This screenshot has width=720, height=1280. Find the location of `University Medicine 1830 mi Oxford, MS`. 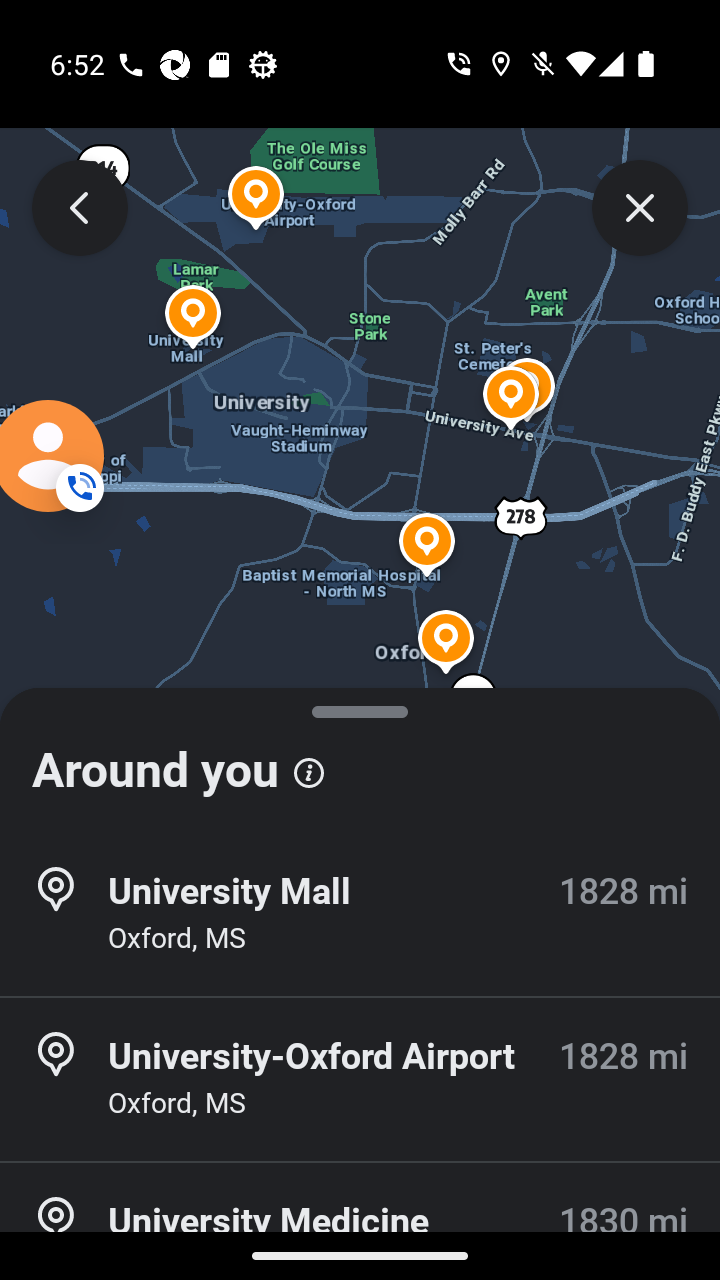

University Medicine 1830 mi Oxford, MS is located at coordinates (360, 1222).